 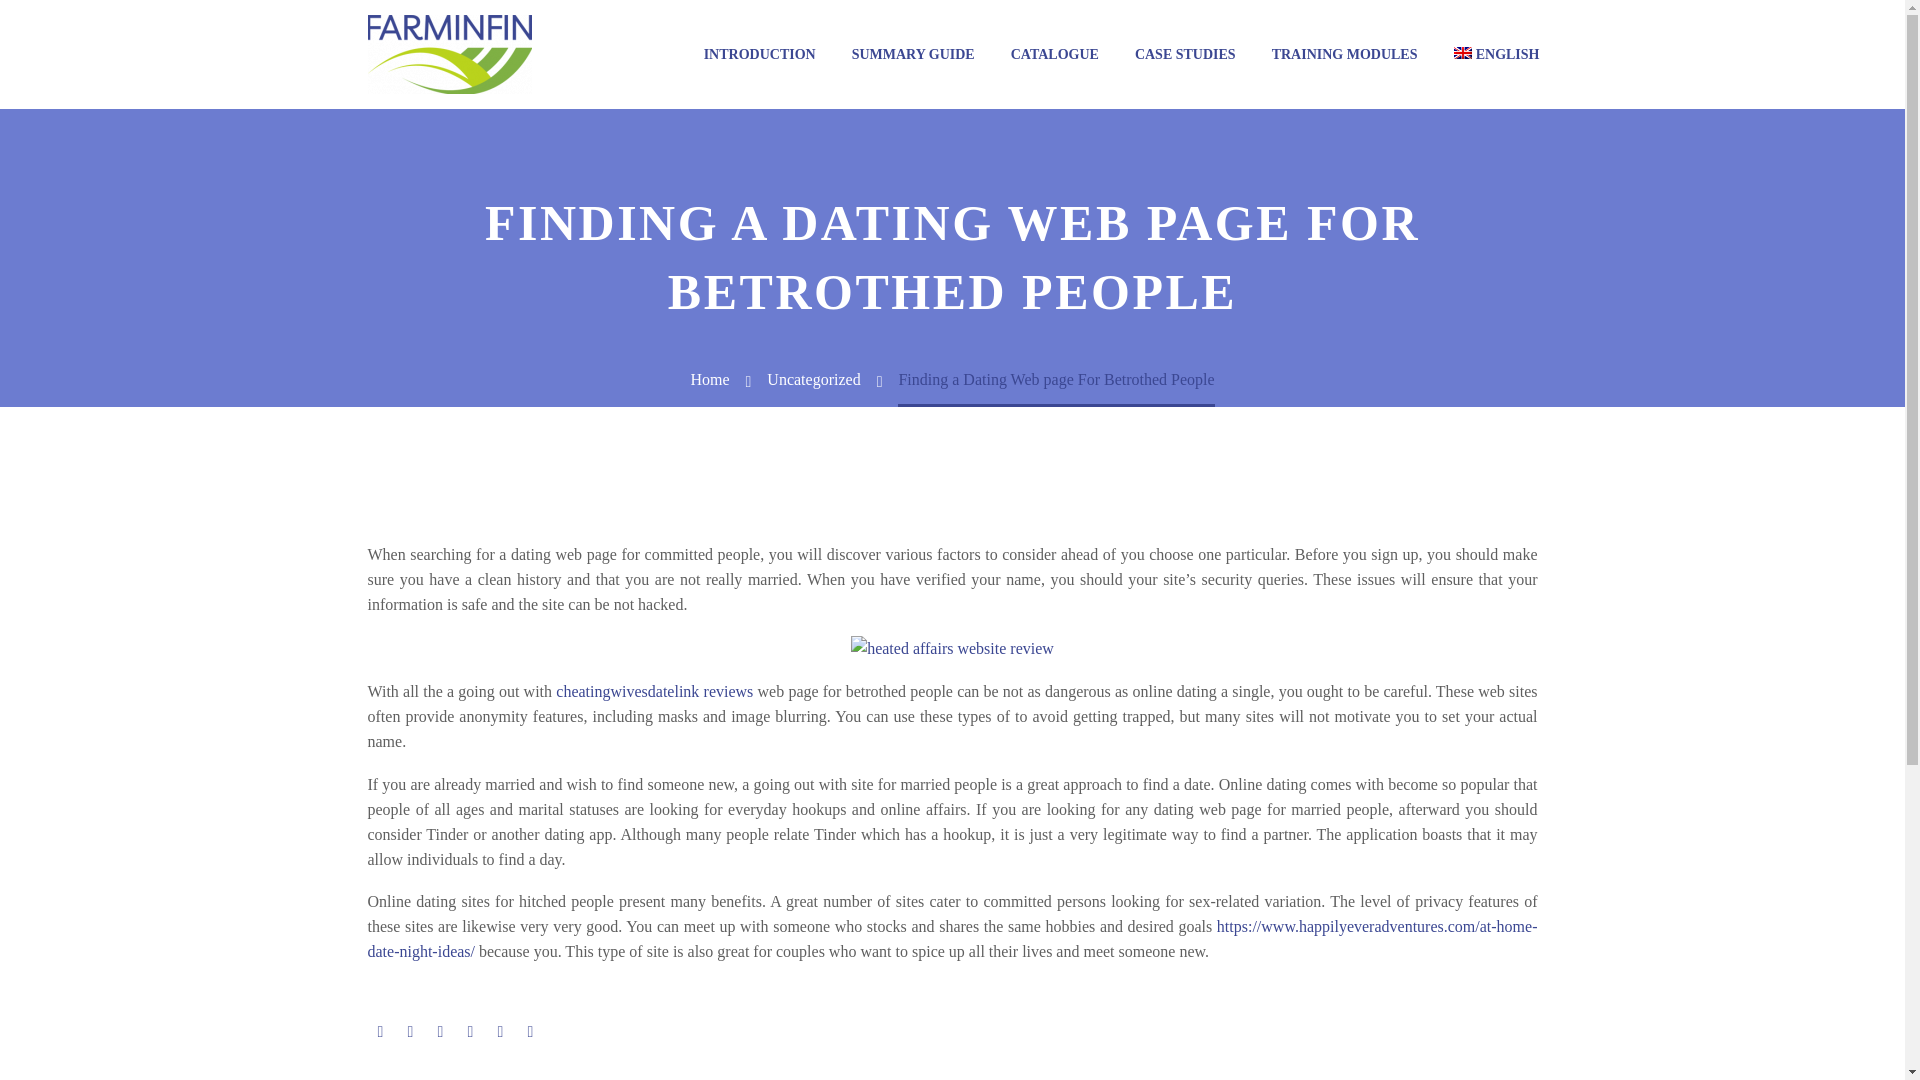 What do you see at coordinates (654, 690) in the screenshot?
I see `cheatingwivesdatelink reviews` at bounding box center [654, 690].